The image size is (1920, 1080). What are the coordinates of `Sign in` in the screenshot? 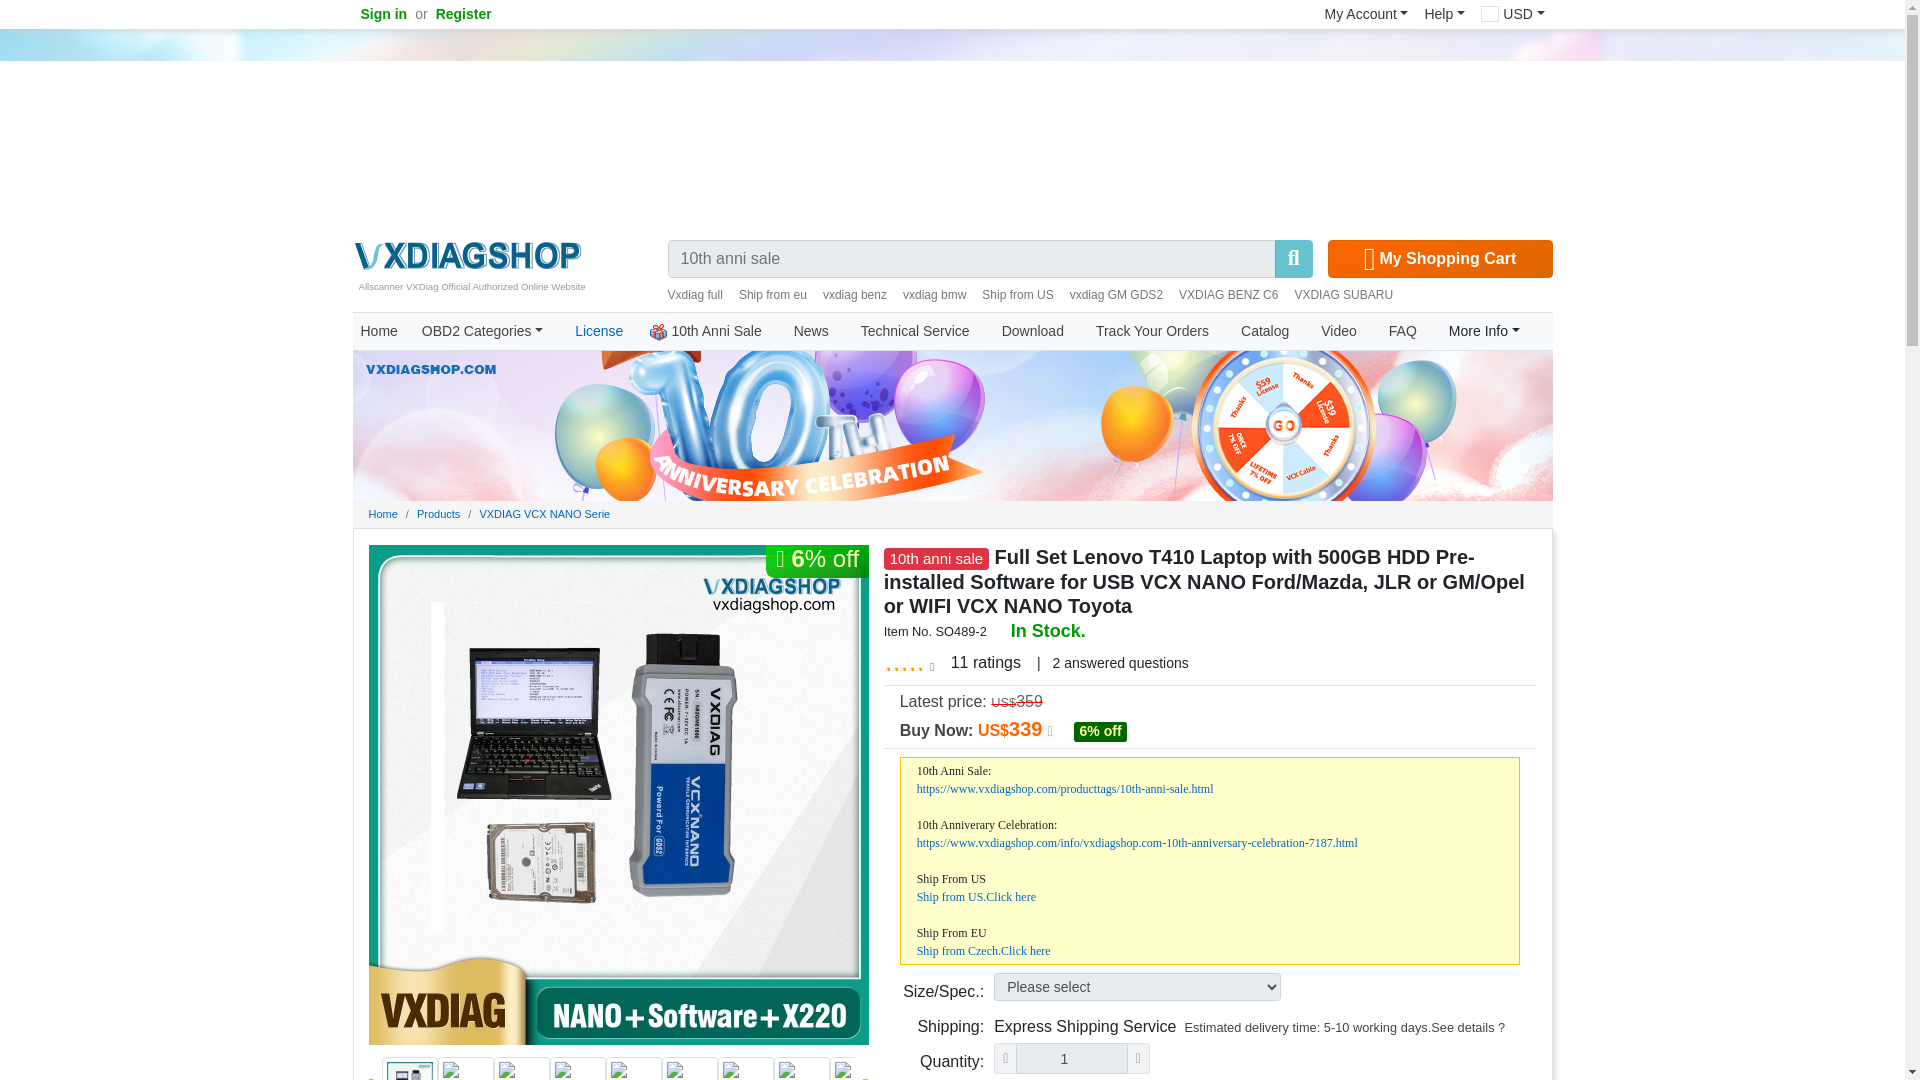 It's located at (382, 14).